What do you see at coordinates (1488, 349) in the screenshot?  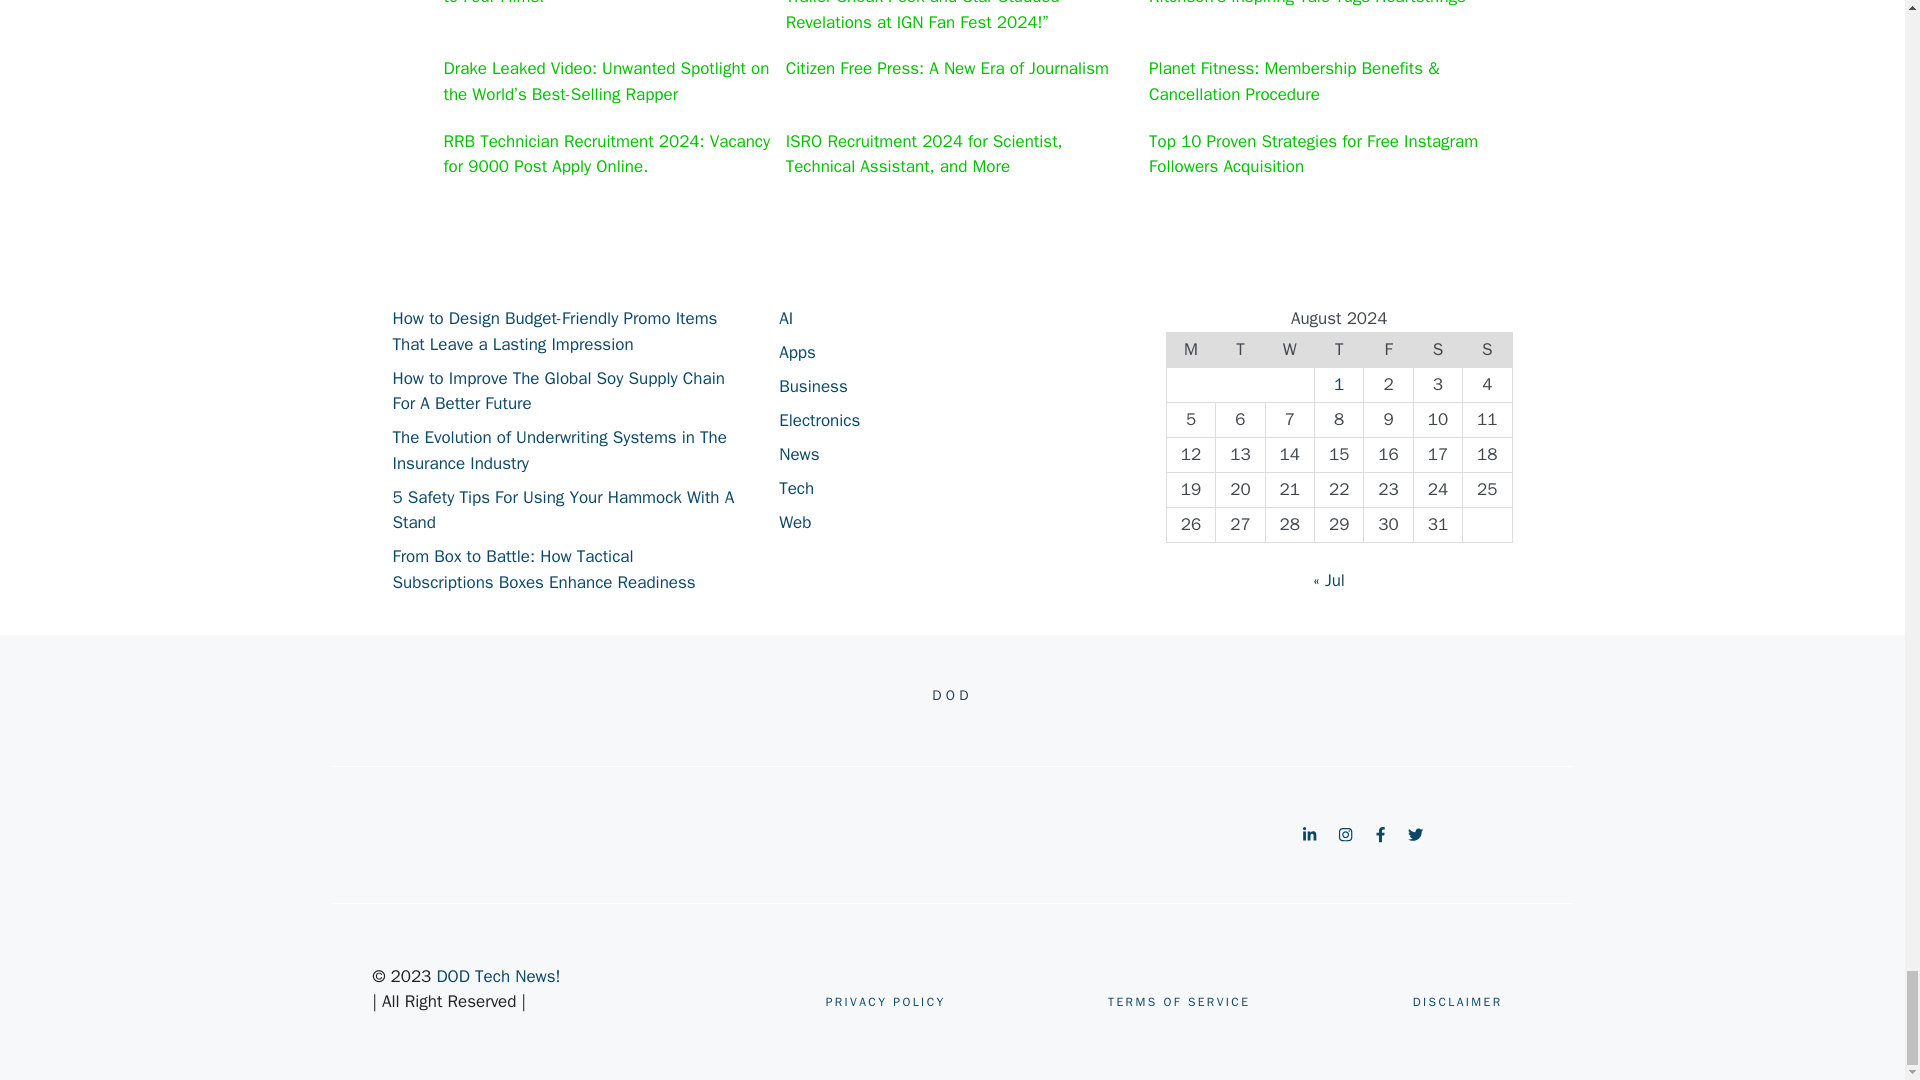 I see `Sunday` at bounding box center [1488, 349].